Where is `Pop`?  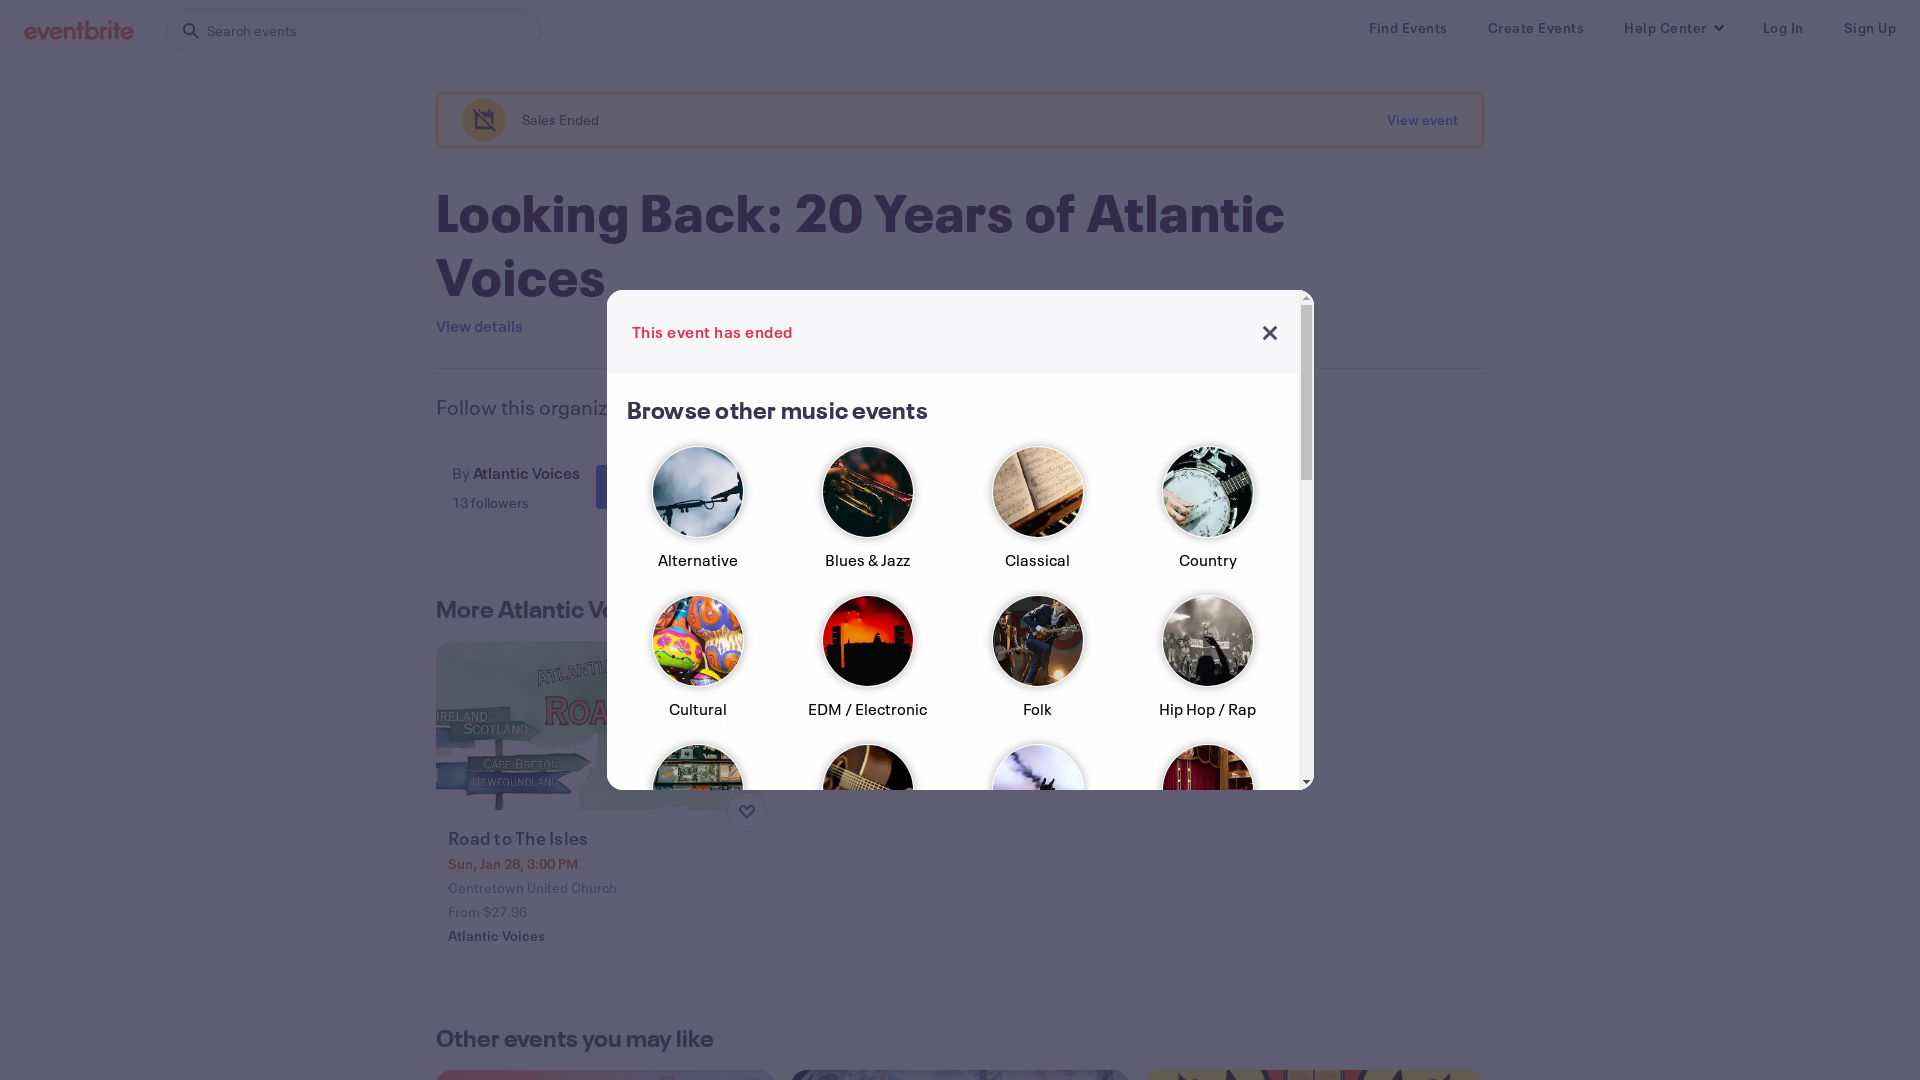
Pop is located at coordinates (697, 964).